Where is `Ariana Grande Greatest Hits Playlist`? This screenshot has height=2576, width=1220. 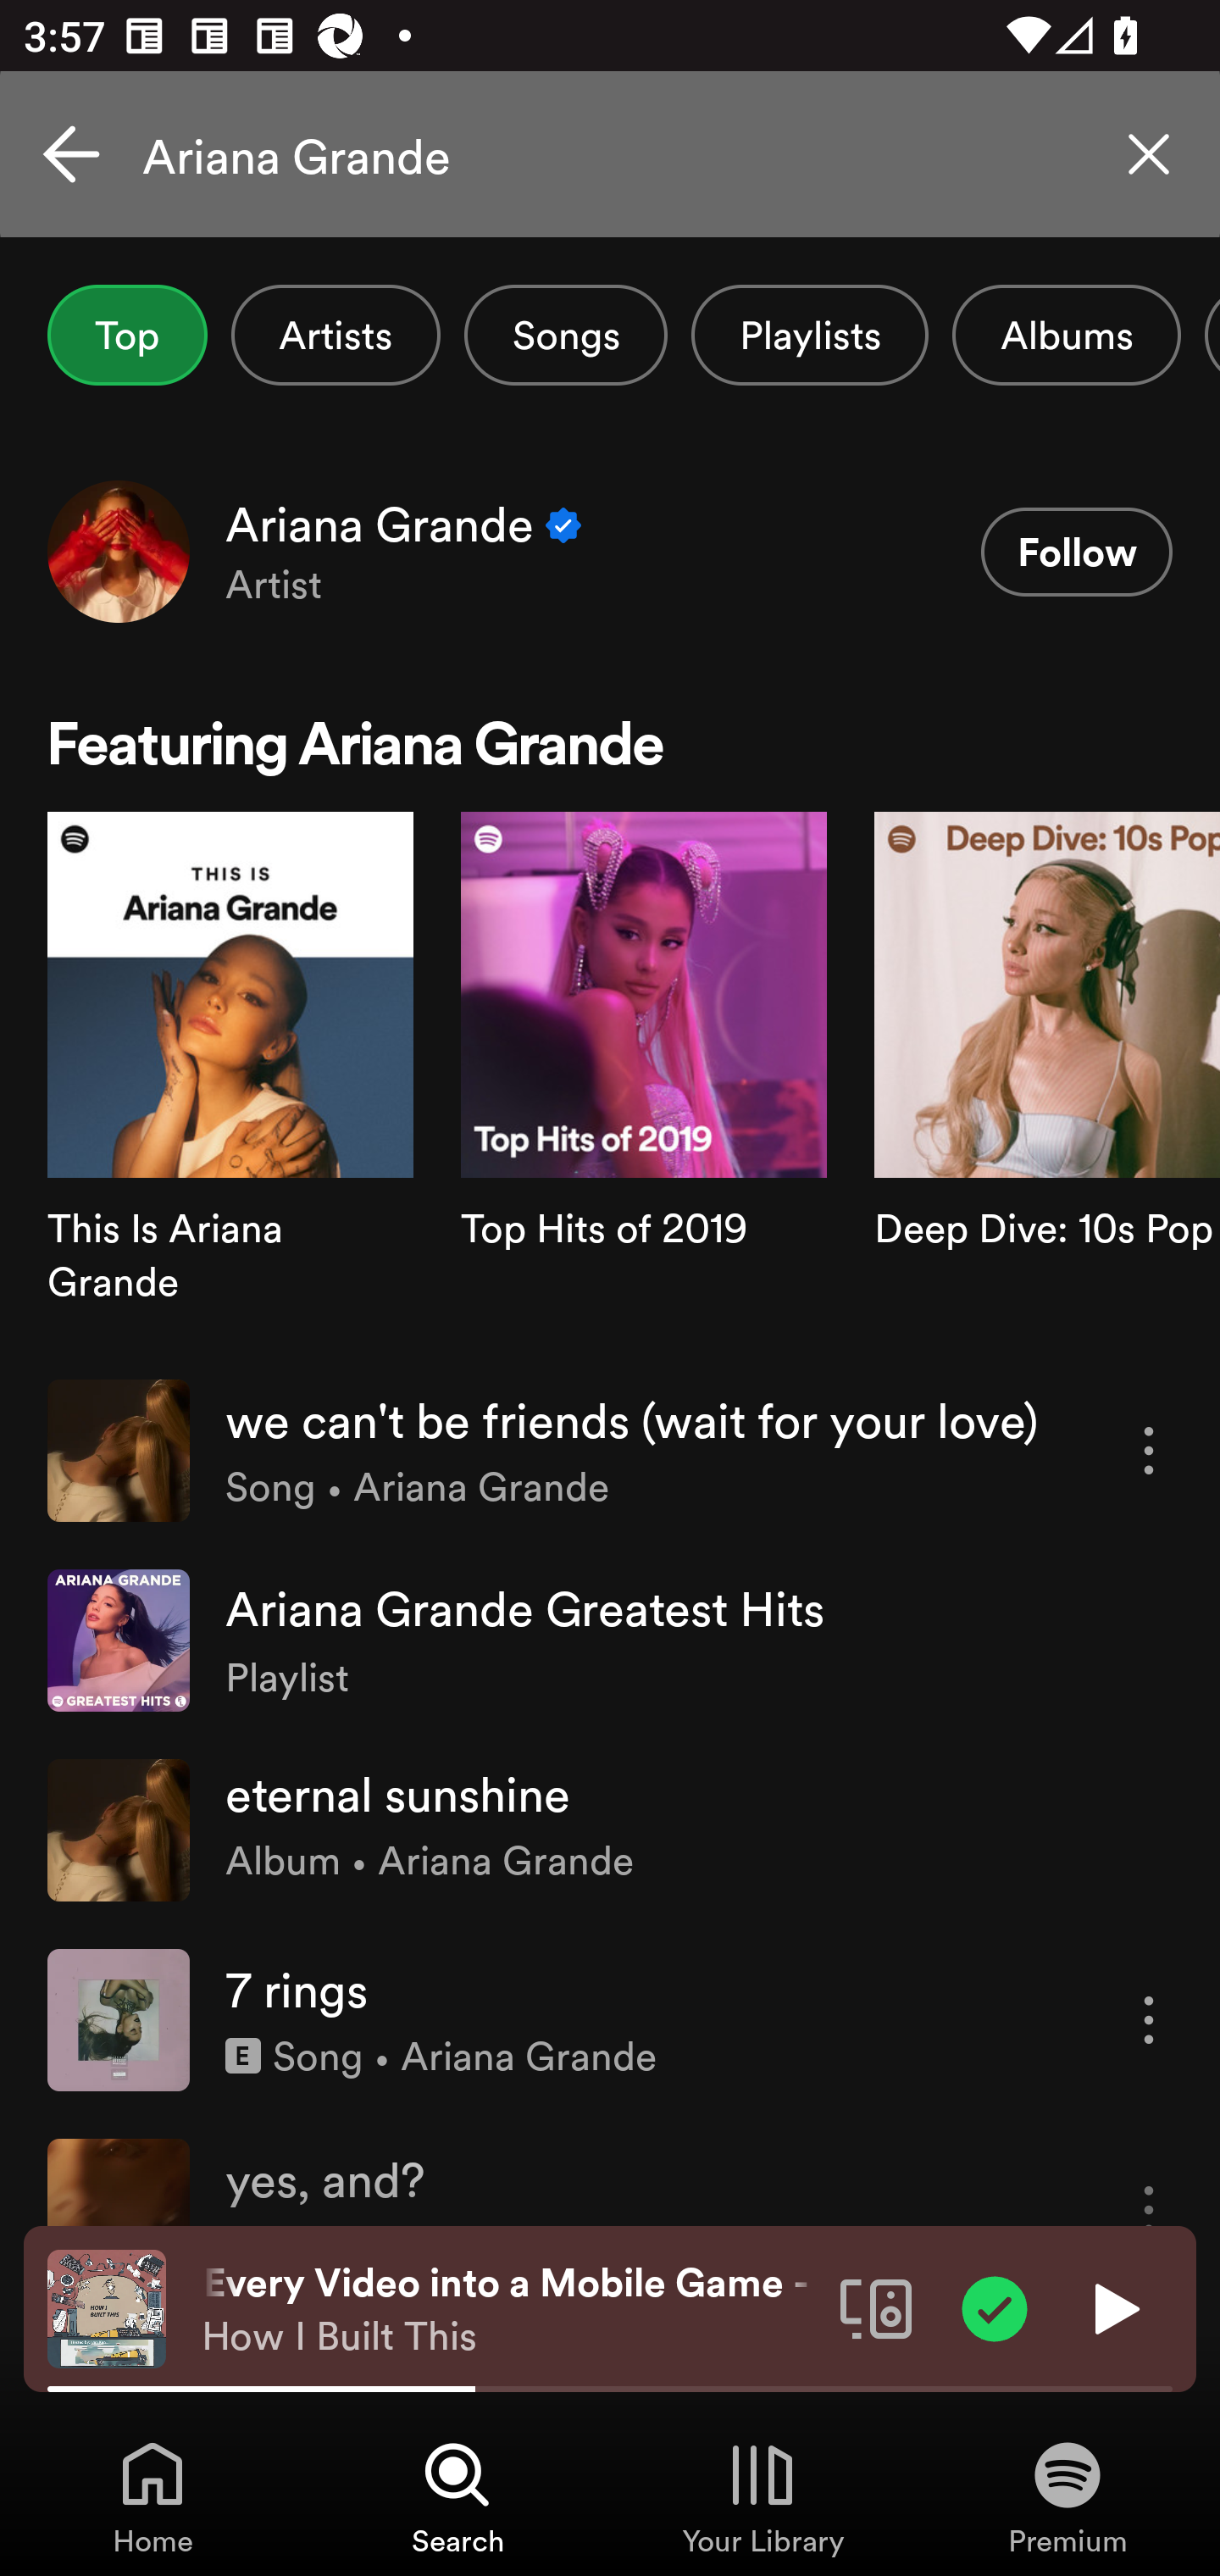 Ariana Grande Greatest Hits Playlist is located at coordinates (610, 1641).